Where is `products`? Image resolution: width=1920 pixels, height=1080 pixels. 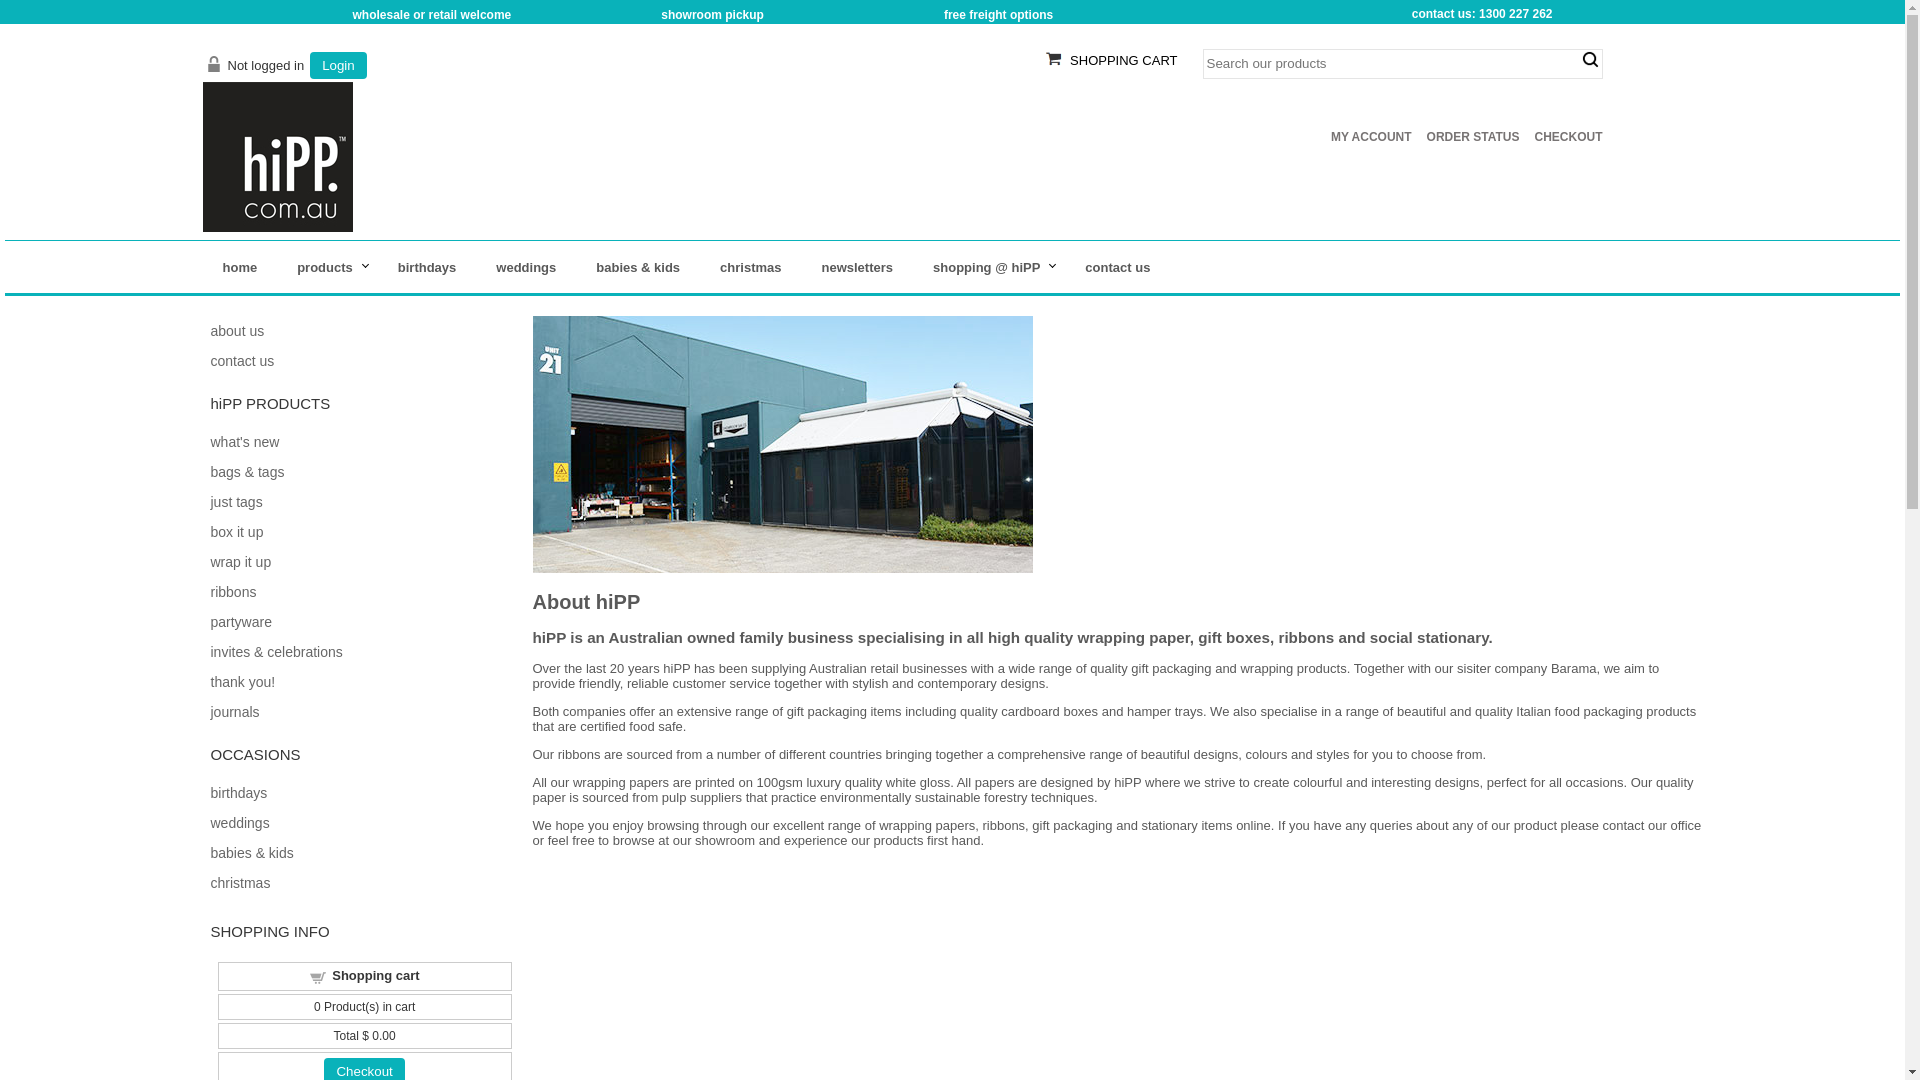
products is located at coordinates (328, 268).